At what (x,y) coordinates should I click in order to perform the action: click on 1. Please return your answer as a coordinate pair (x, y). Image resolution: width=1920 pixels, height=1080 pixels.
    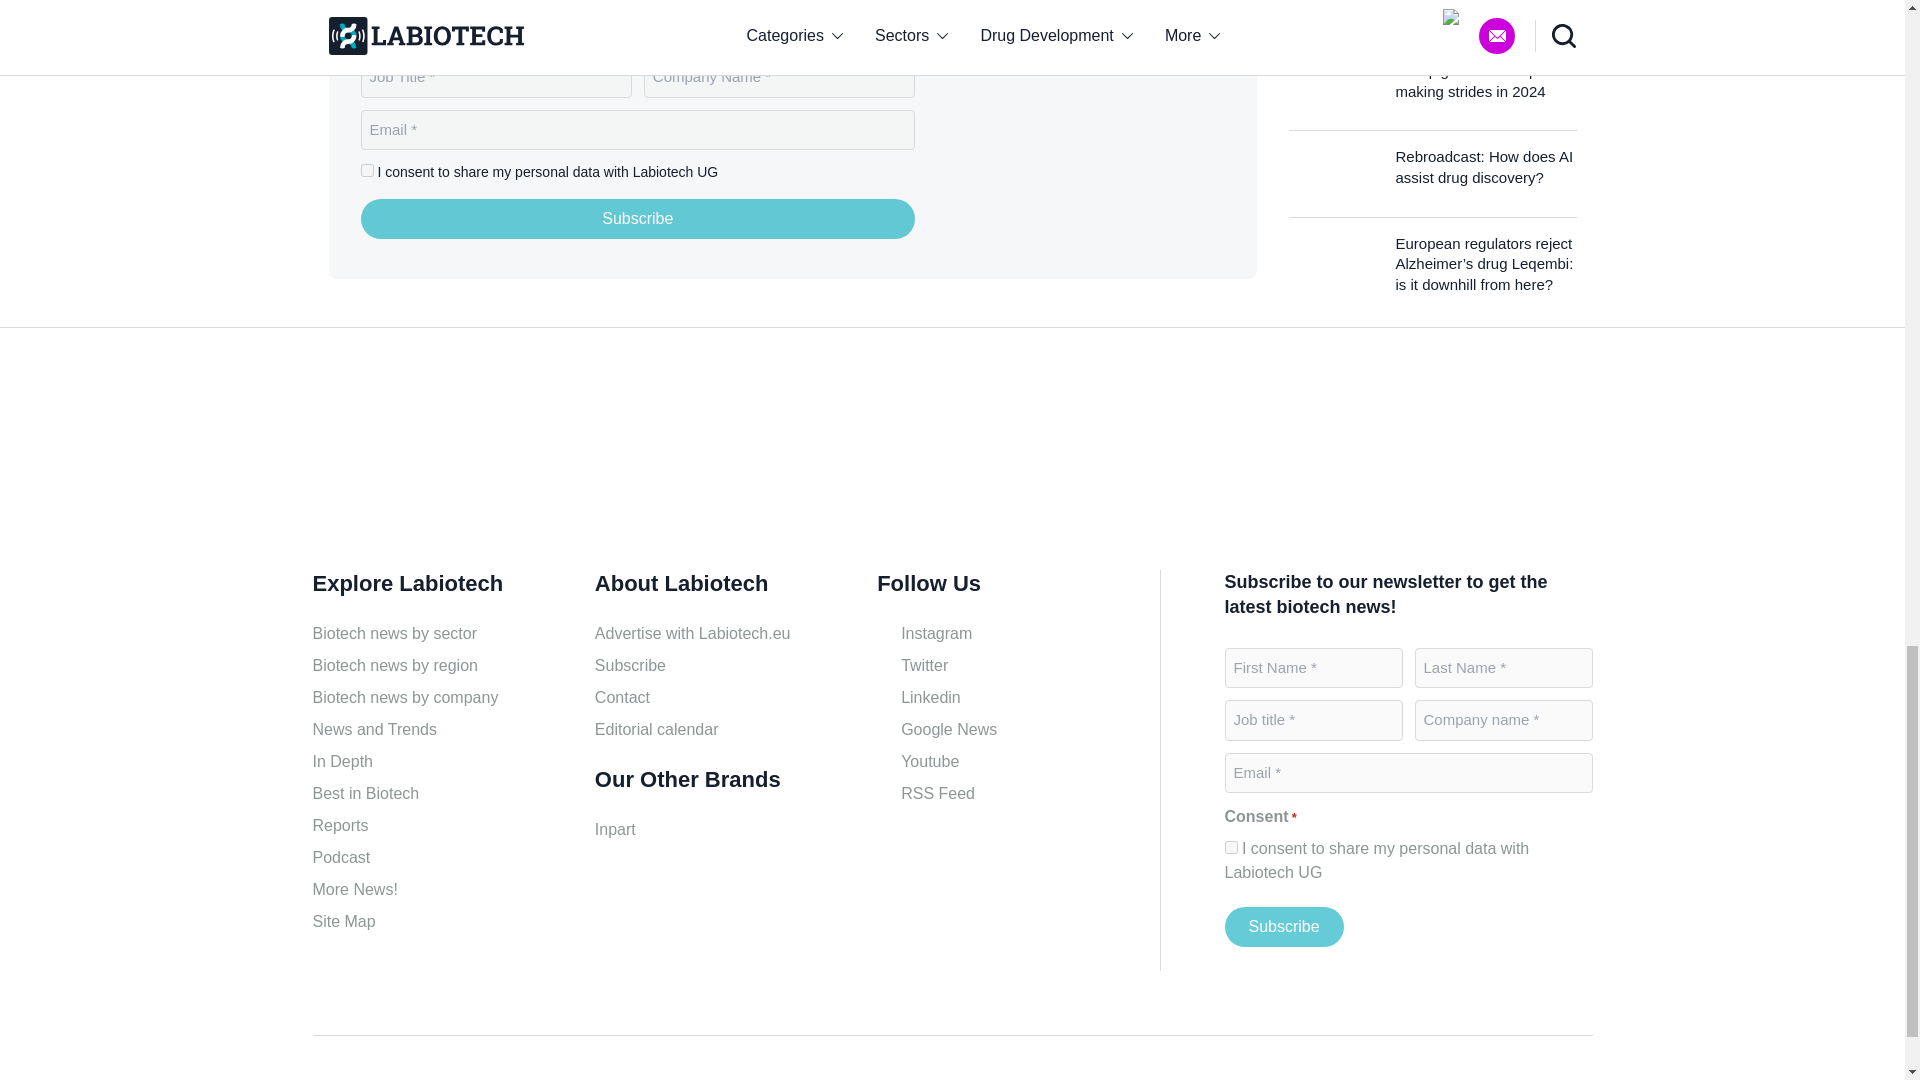
    Looking at the image, I should click on (366, 170).